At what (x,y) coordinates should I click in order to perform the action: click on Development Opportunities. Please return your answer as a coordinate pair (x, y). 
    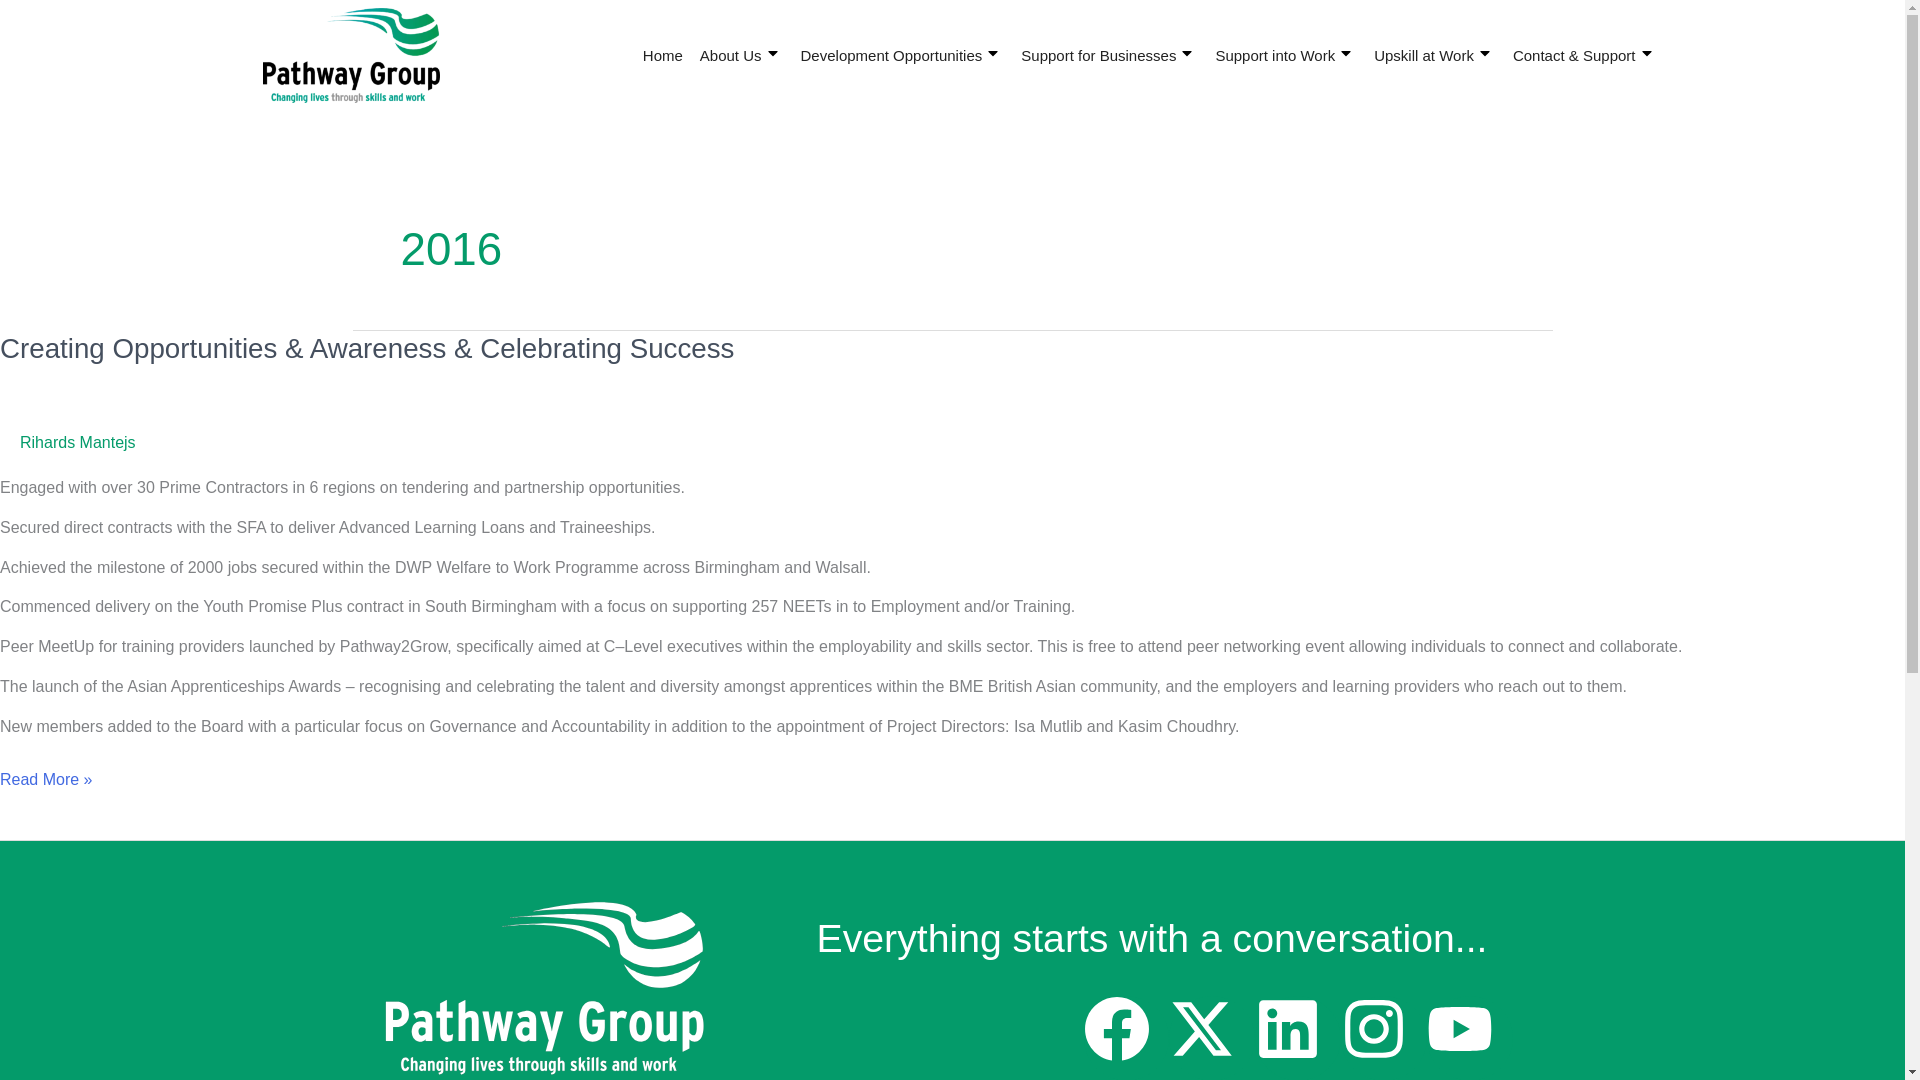
    Looking at the image, I should click on (904, 56).